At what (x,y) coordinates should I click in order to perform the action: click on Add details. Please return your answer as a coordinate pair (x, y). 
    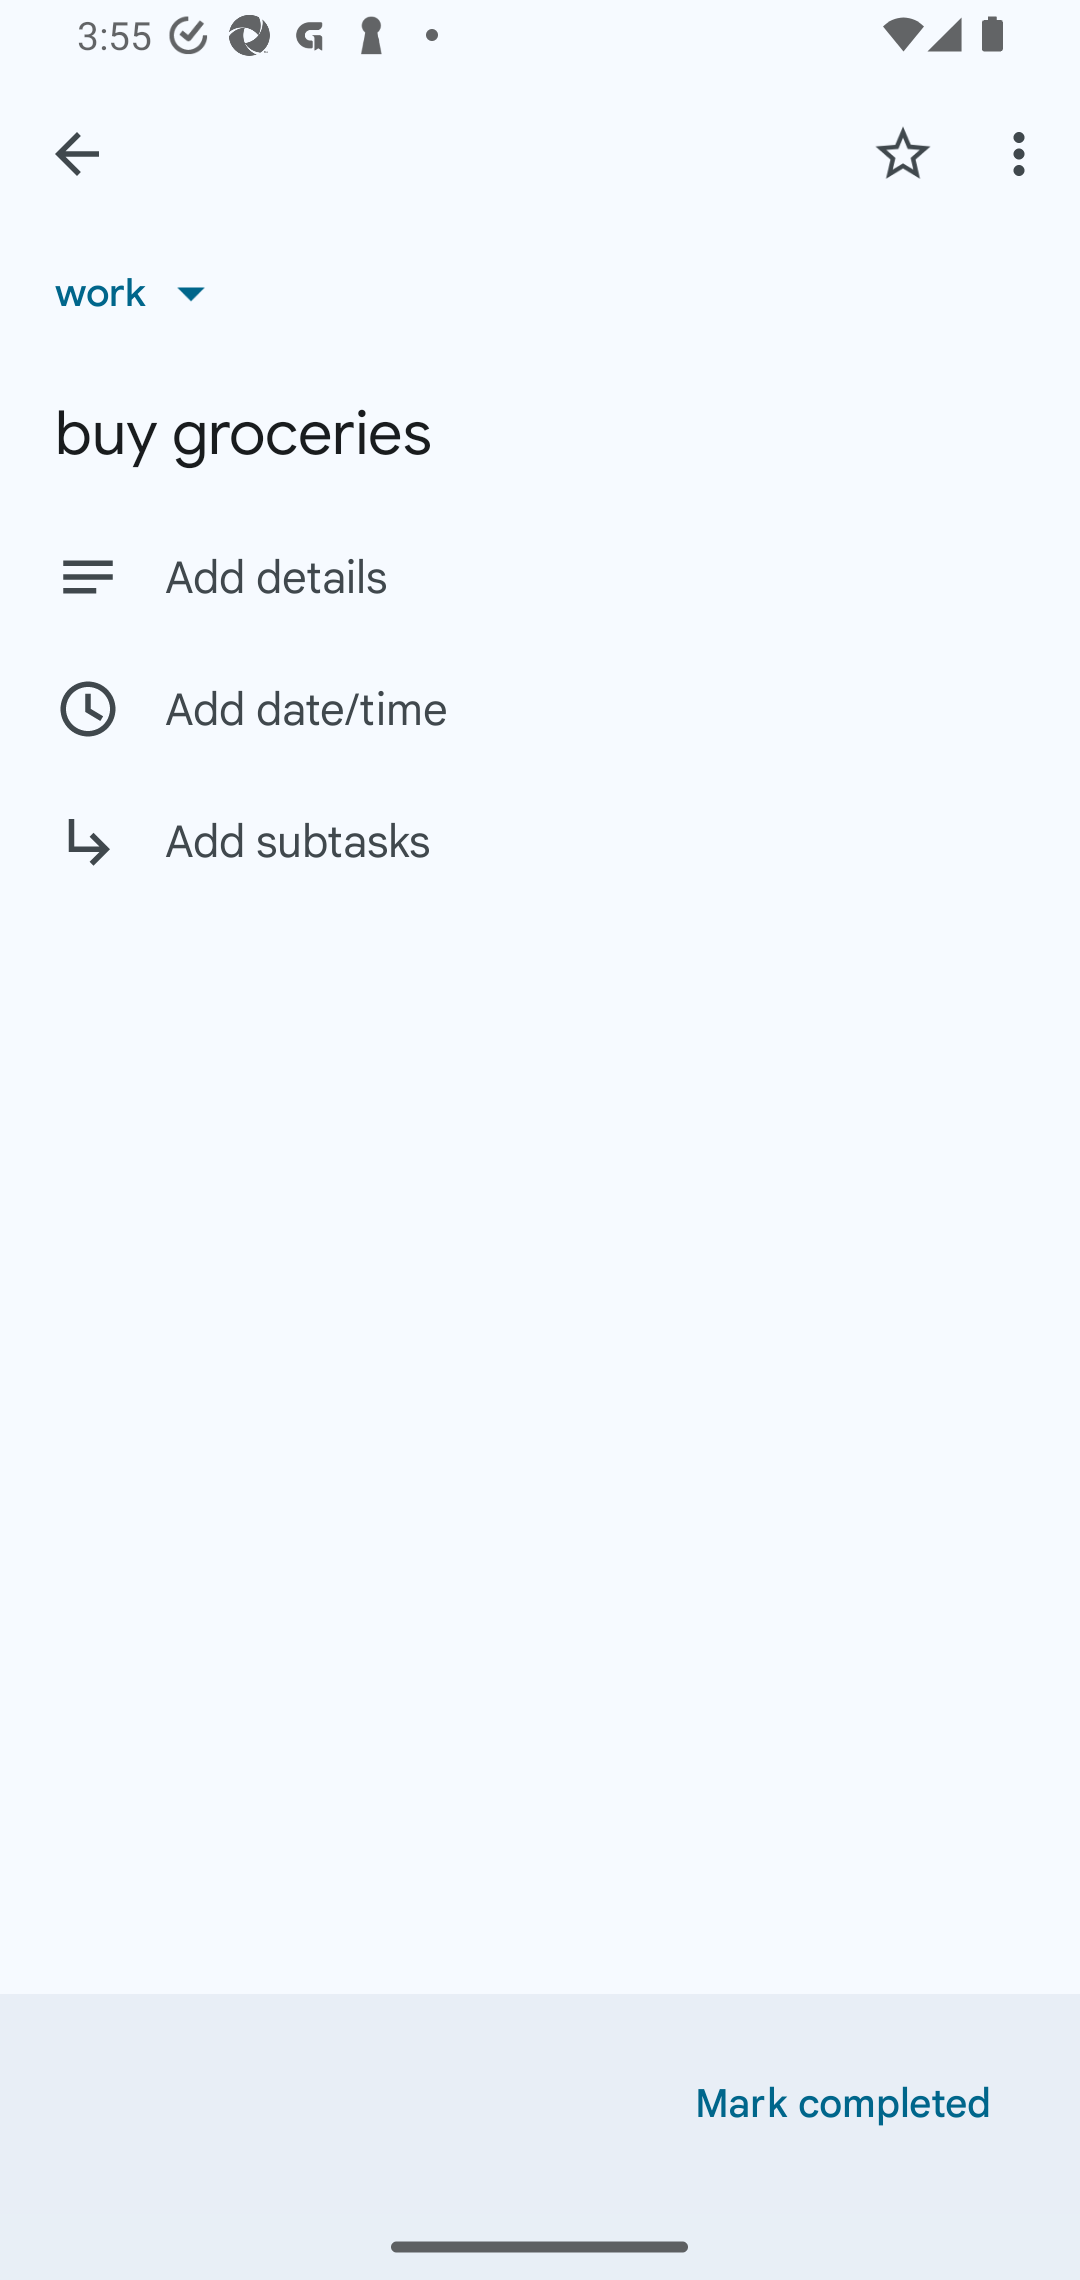
    Looking at the image, I should click on (594, 578).